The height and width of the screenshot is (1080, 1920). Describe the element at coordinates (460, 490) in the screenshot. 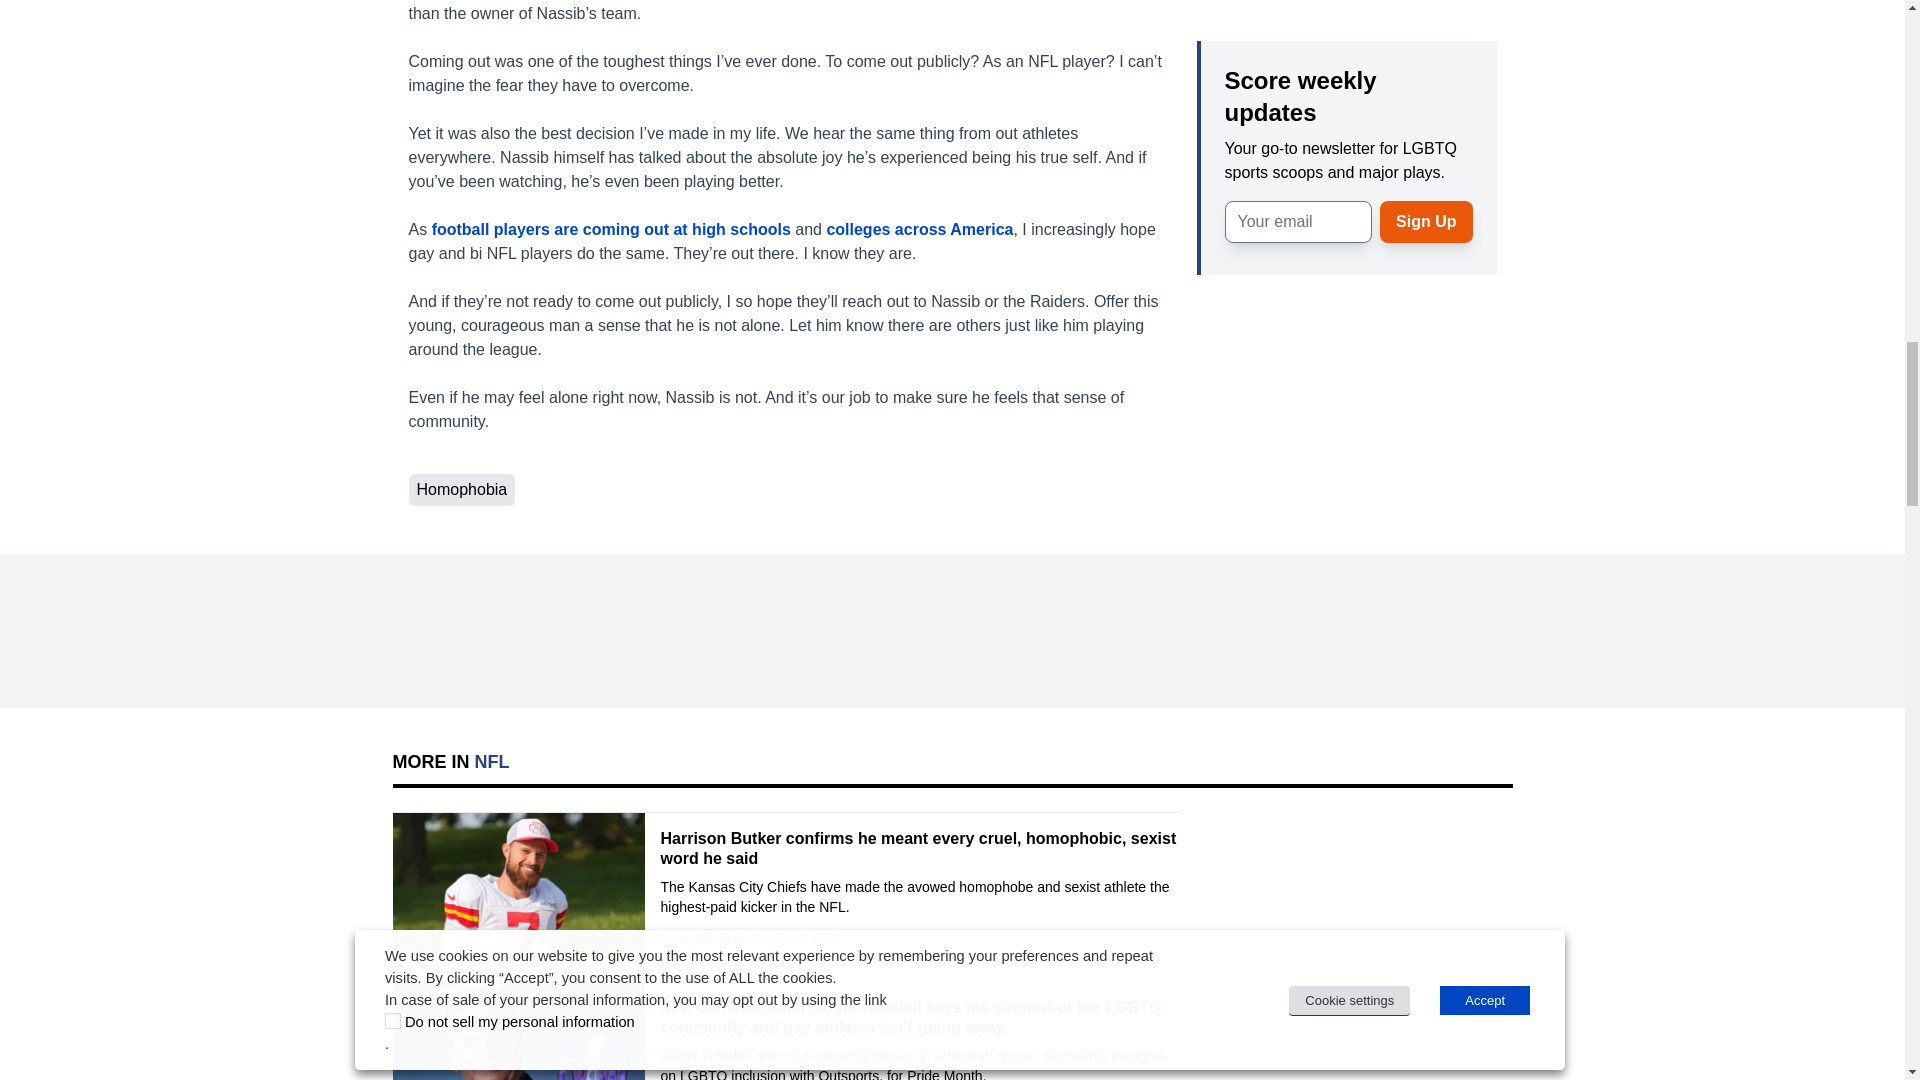

I see `Homophobia` at that location.